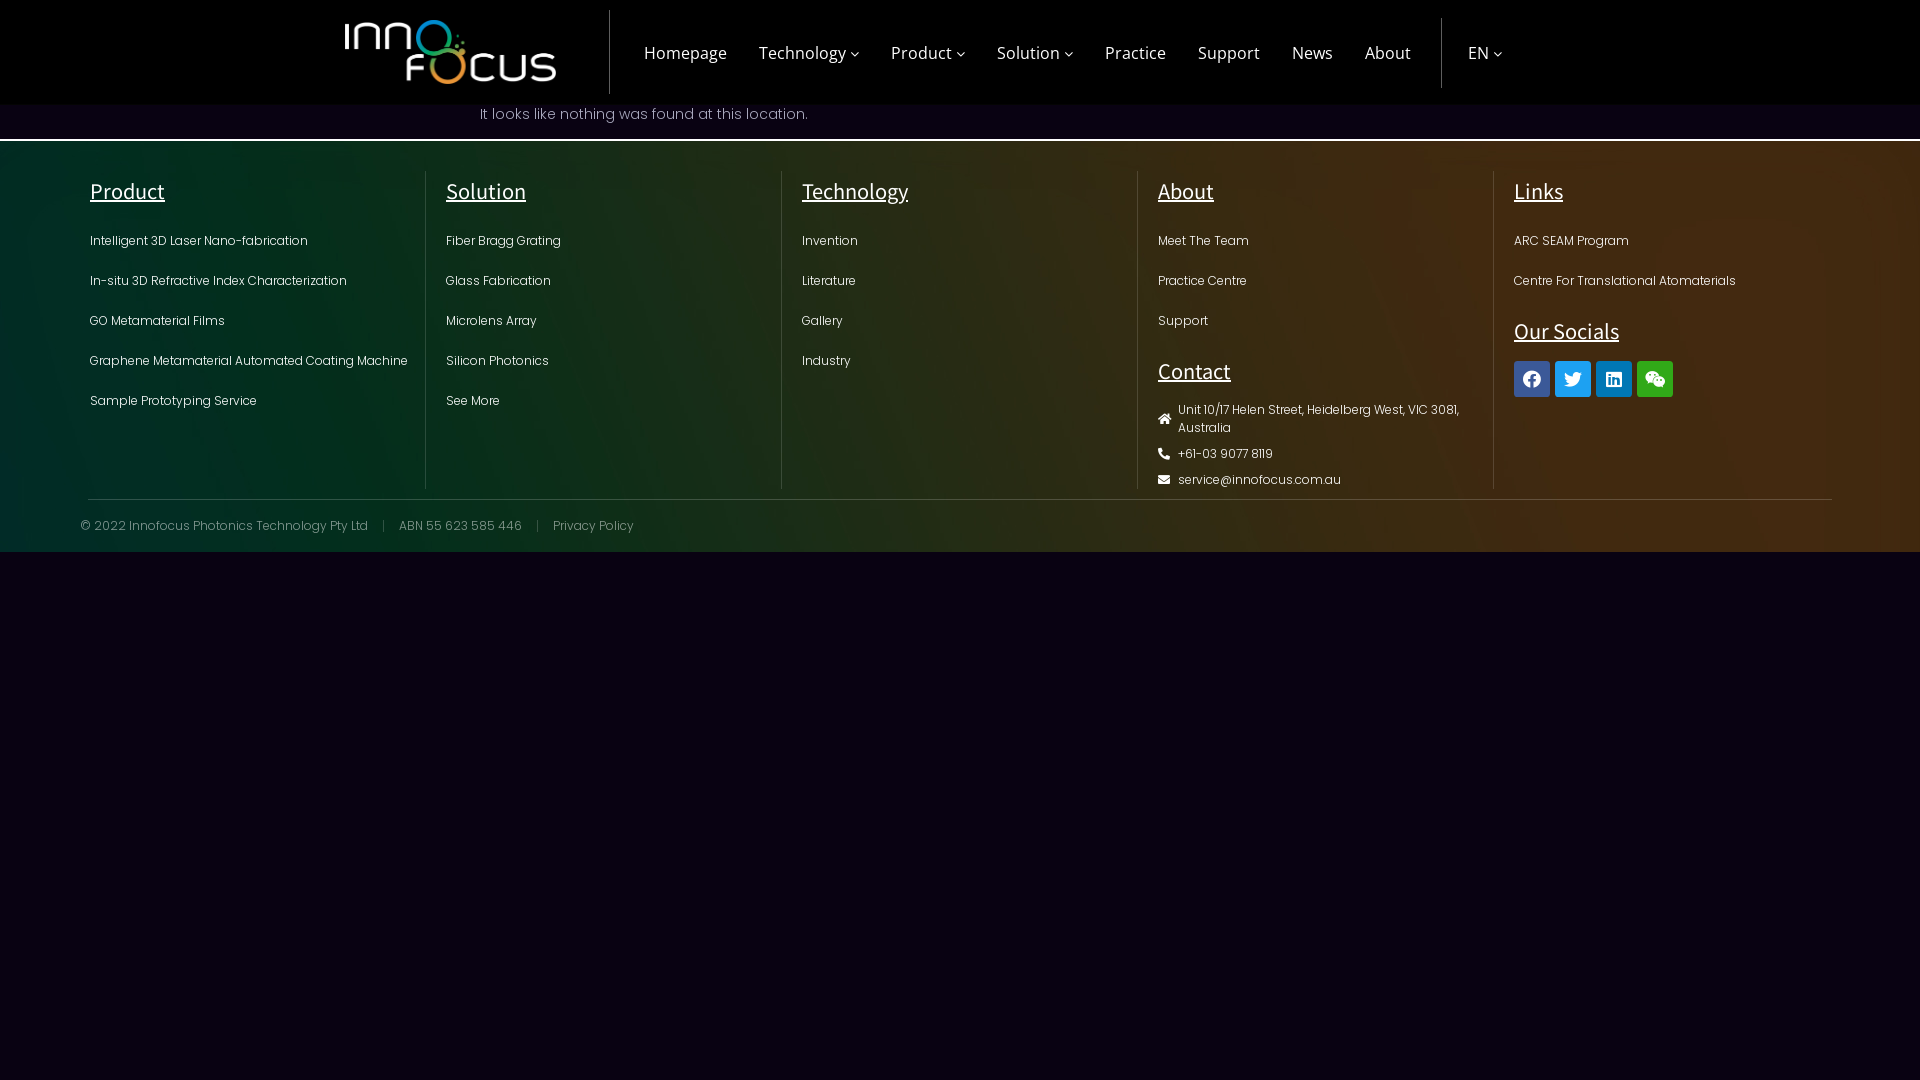 The image size is (1920, 1080). What do you see at coordinates (608, 401) in the screenshot?
I see `See More` at bounding box center [608, 401].